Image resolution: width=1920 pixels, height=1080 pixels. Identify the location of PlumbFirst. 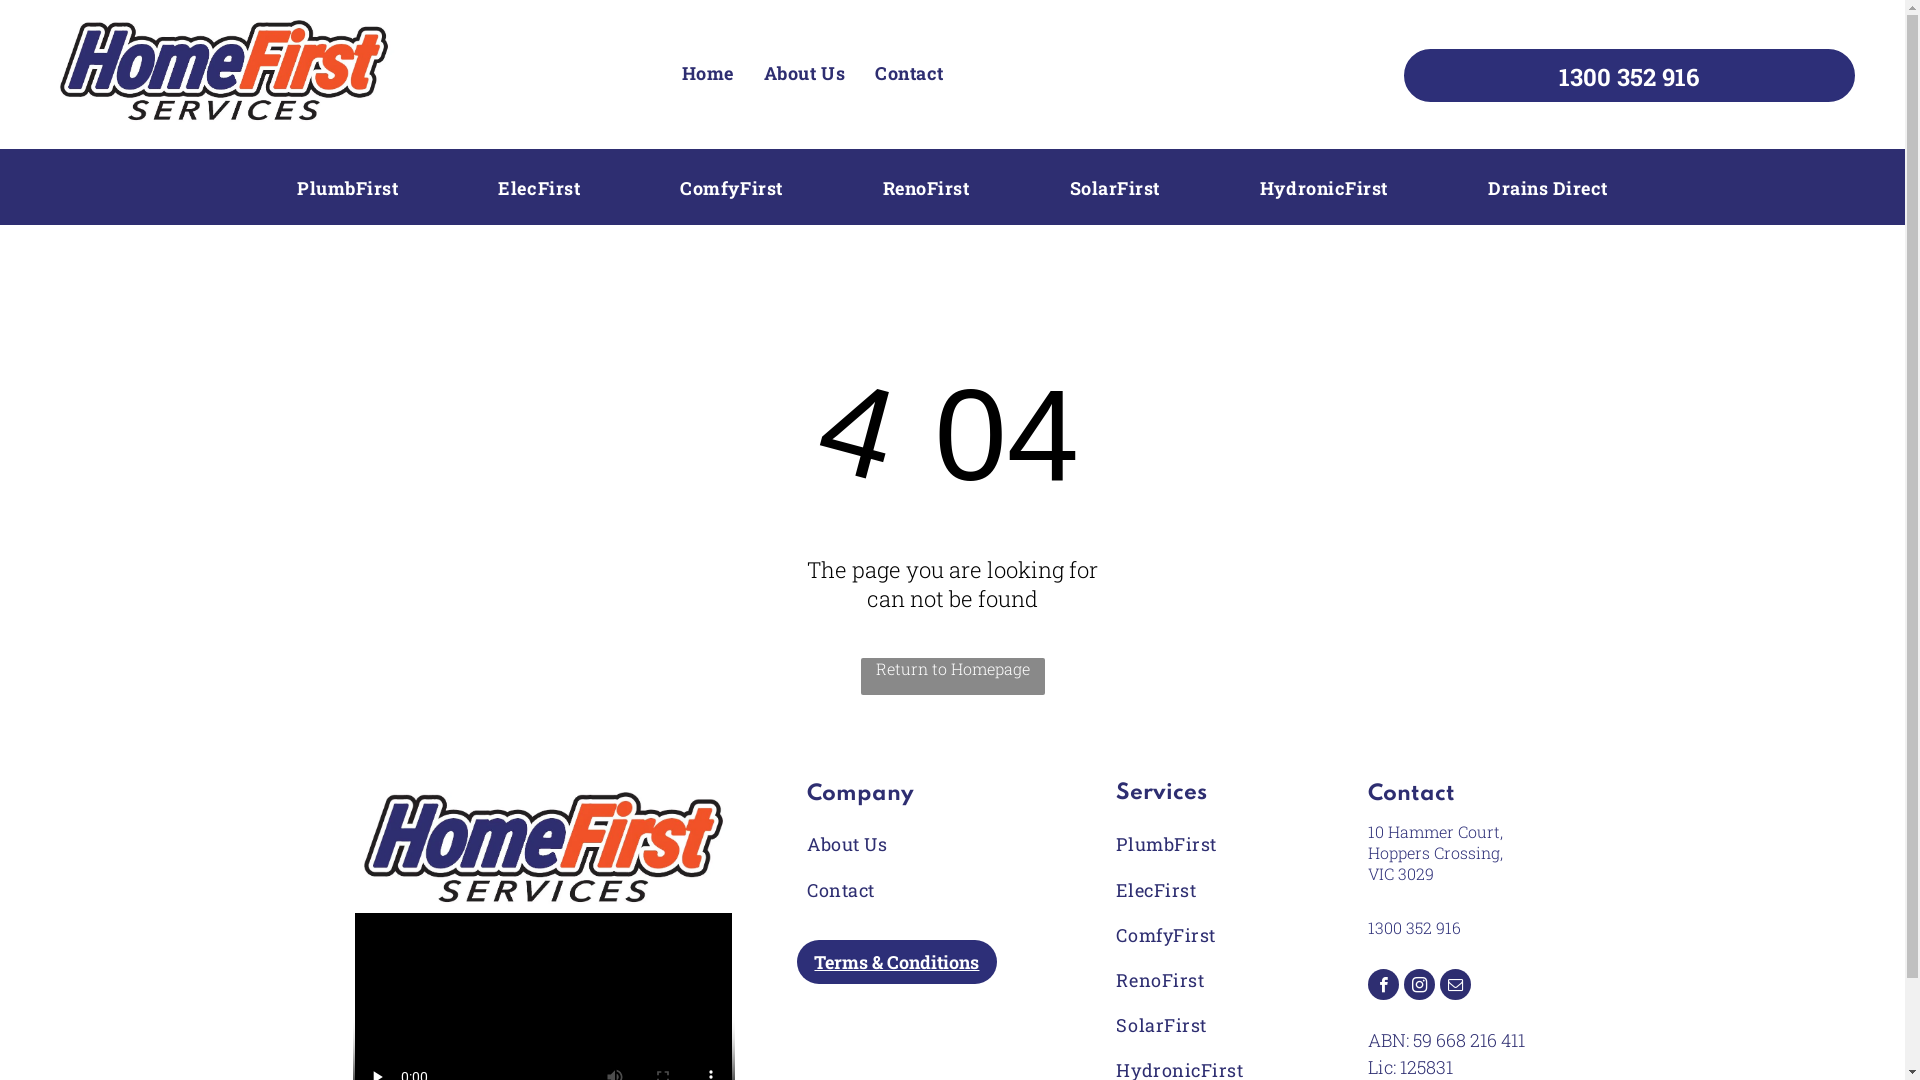
(347, 188).